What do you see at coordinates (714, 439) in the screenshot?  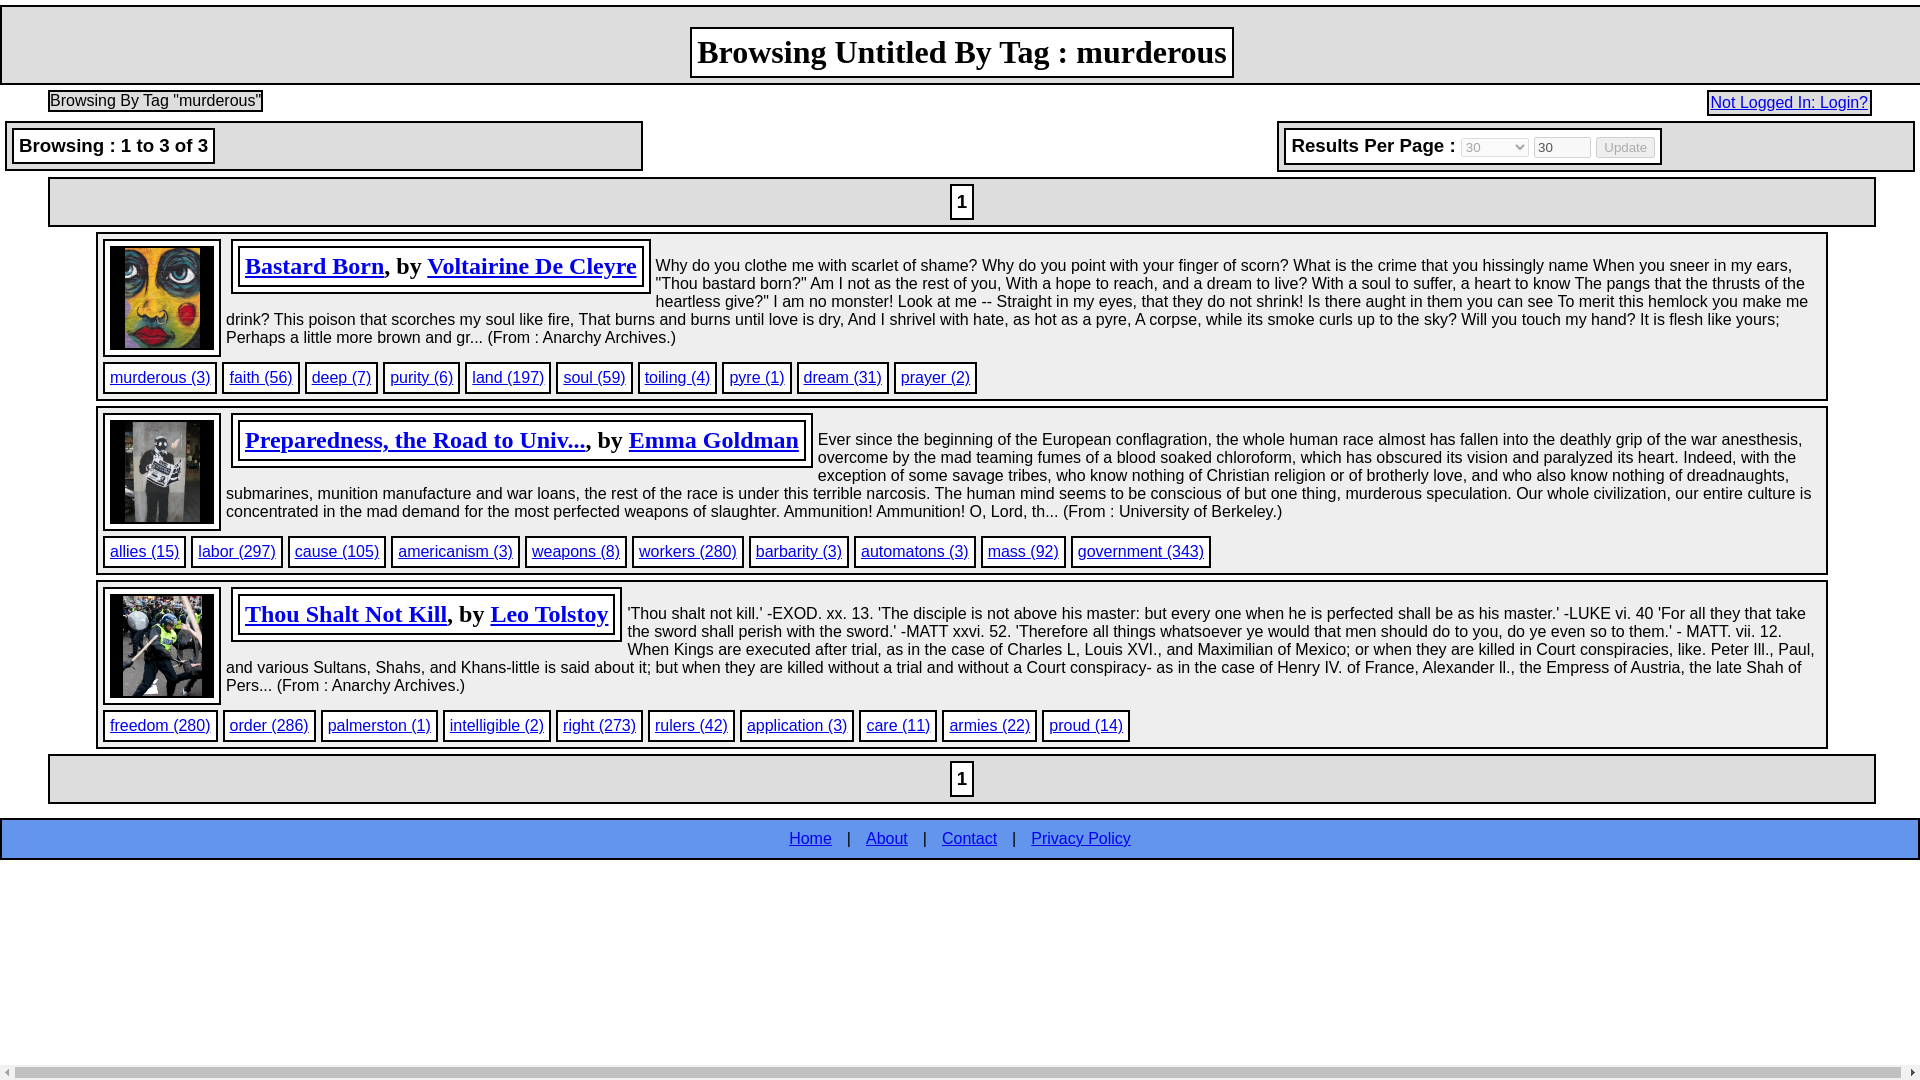 I see `Emma Goldman` at bounding box center [714, 439].